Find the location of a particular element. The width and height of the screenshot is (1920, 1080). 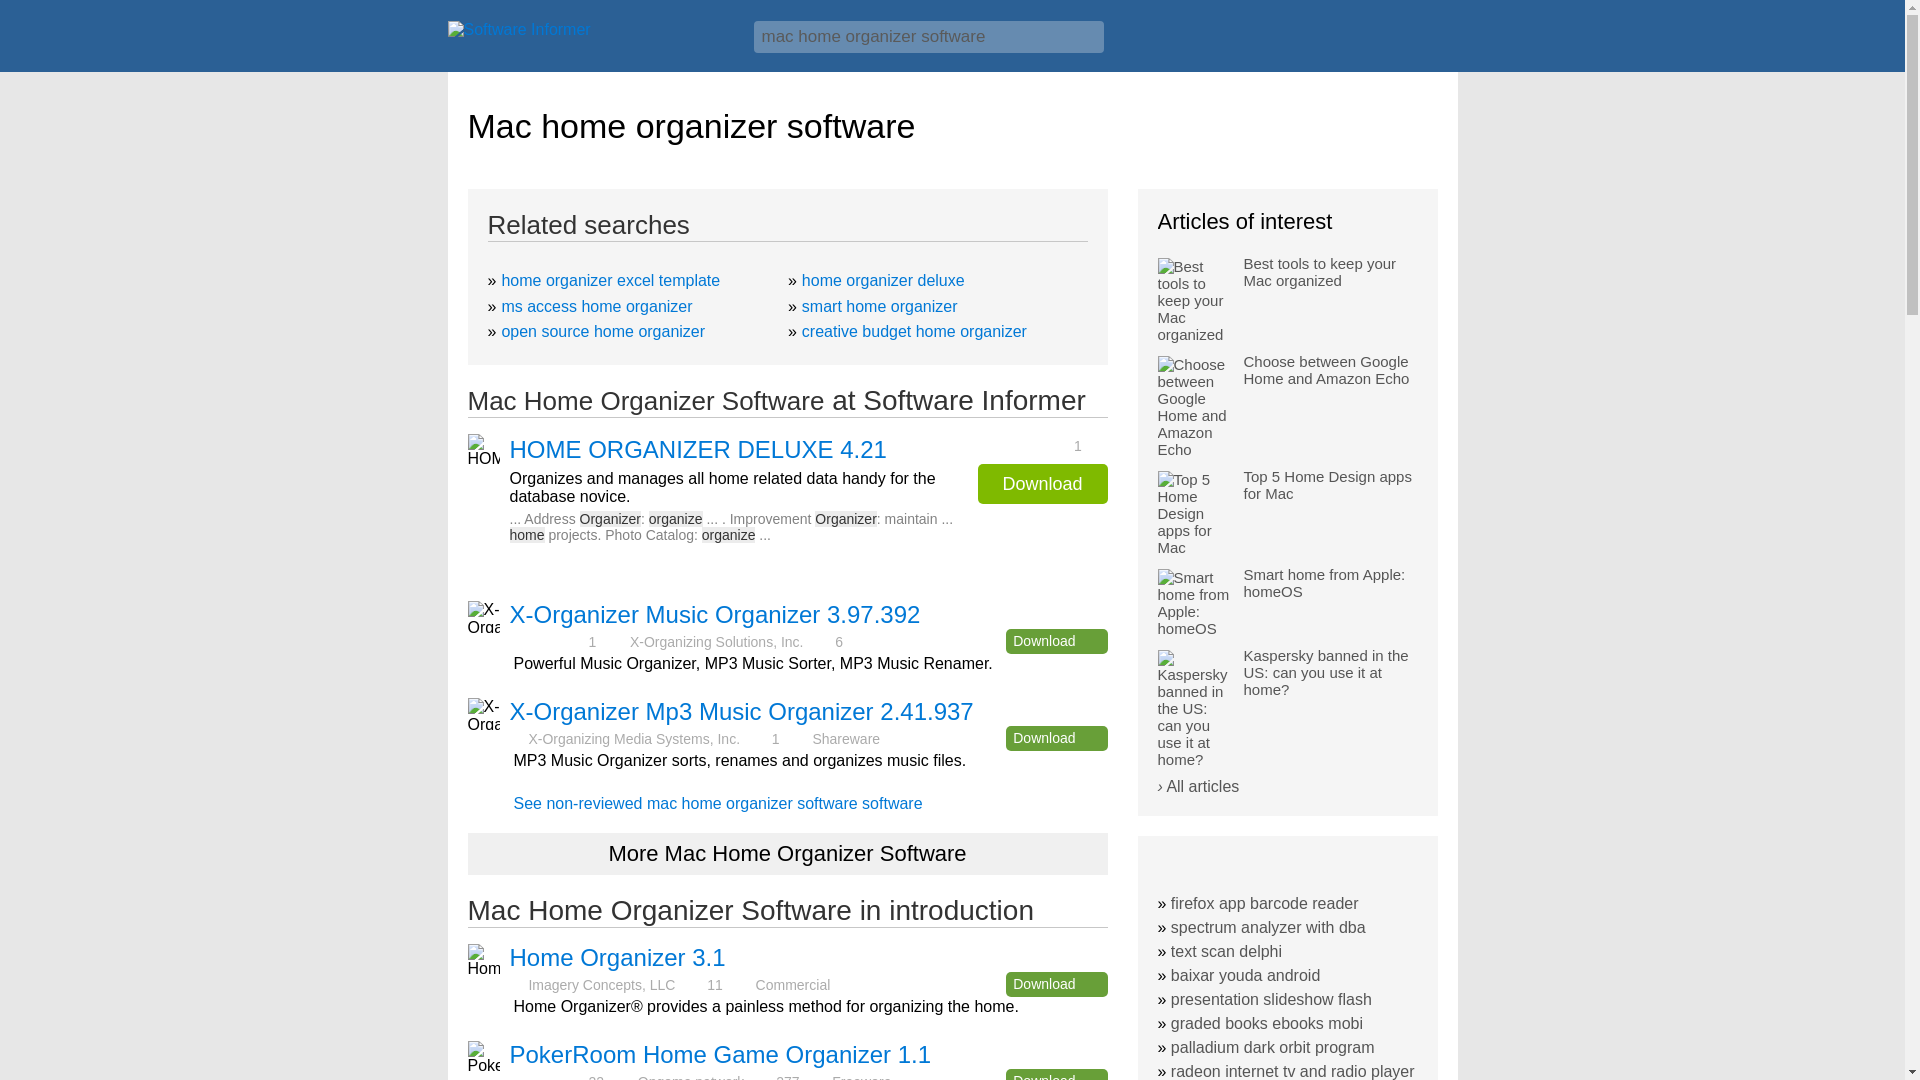

Download is located at coordinates (1056, 984).